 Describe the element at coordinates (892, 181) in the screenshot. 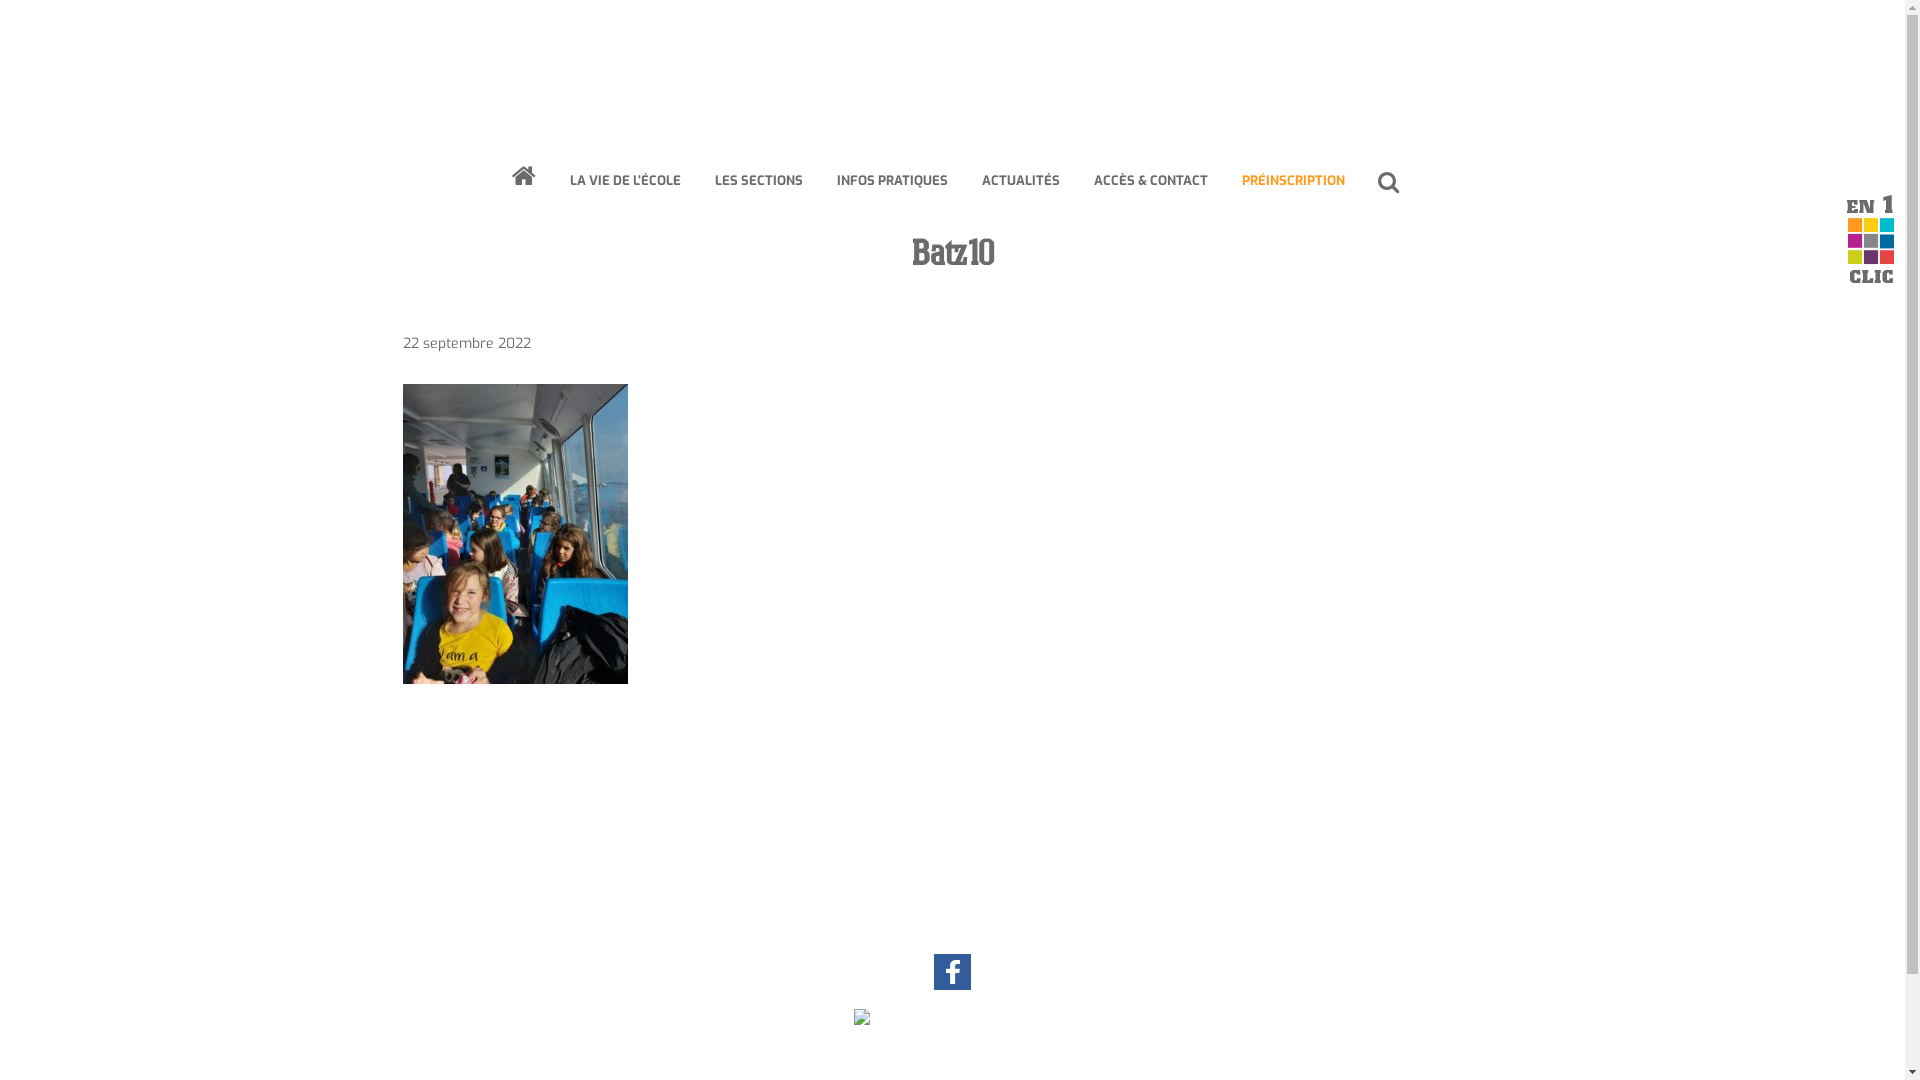

I see `INFOS PRATIQUES` at that location.